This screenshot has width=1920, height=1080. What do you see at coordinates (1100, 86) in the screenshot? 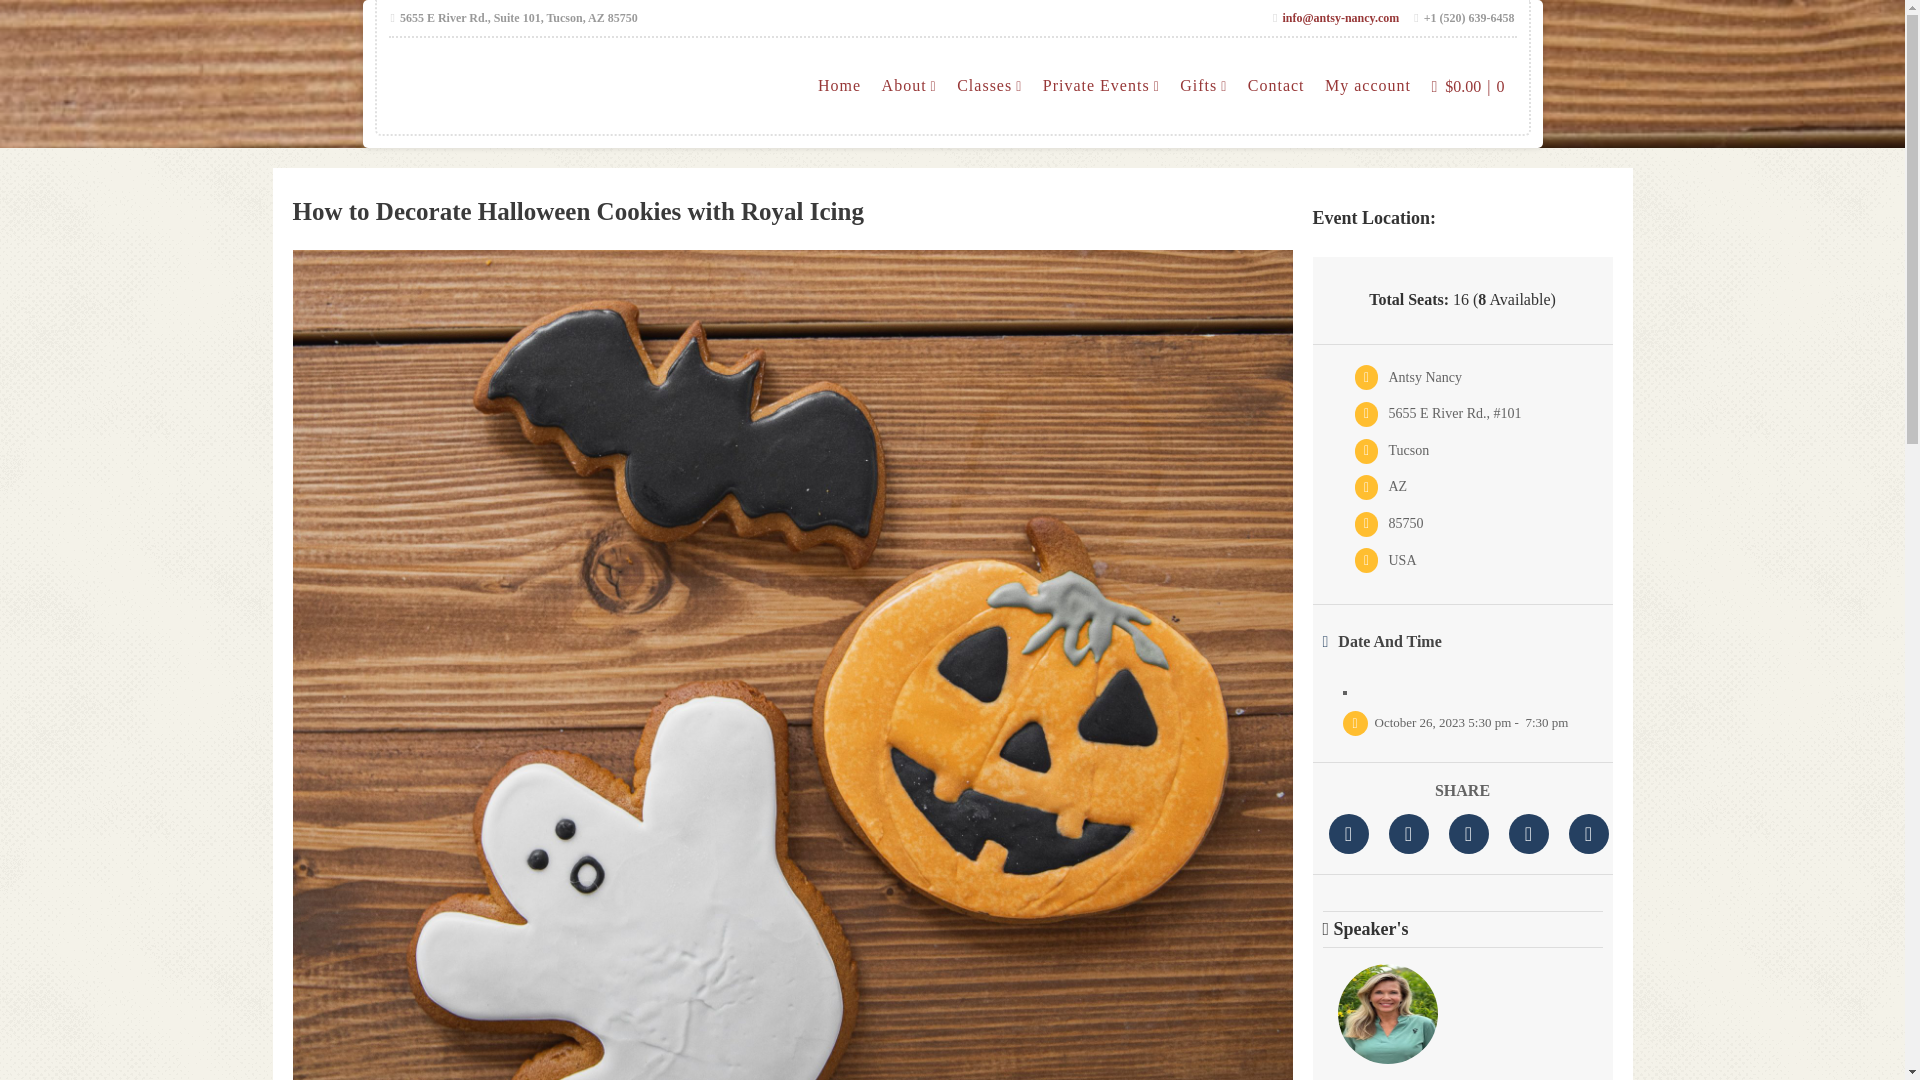
I see `Private Events` at bounding box center [1100, 86].